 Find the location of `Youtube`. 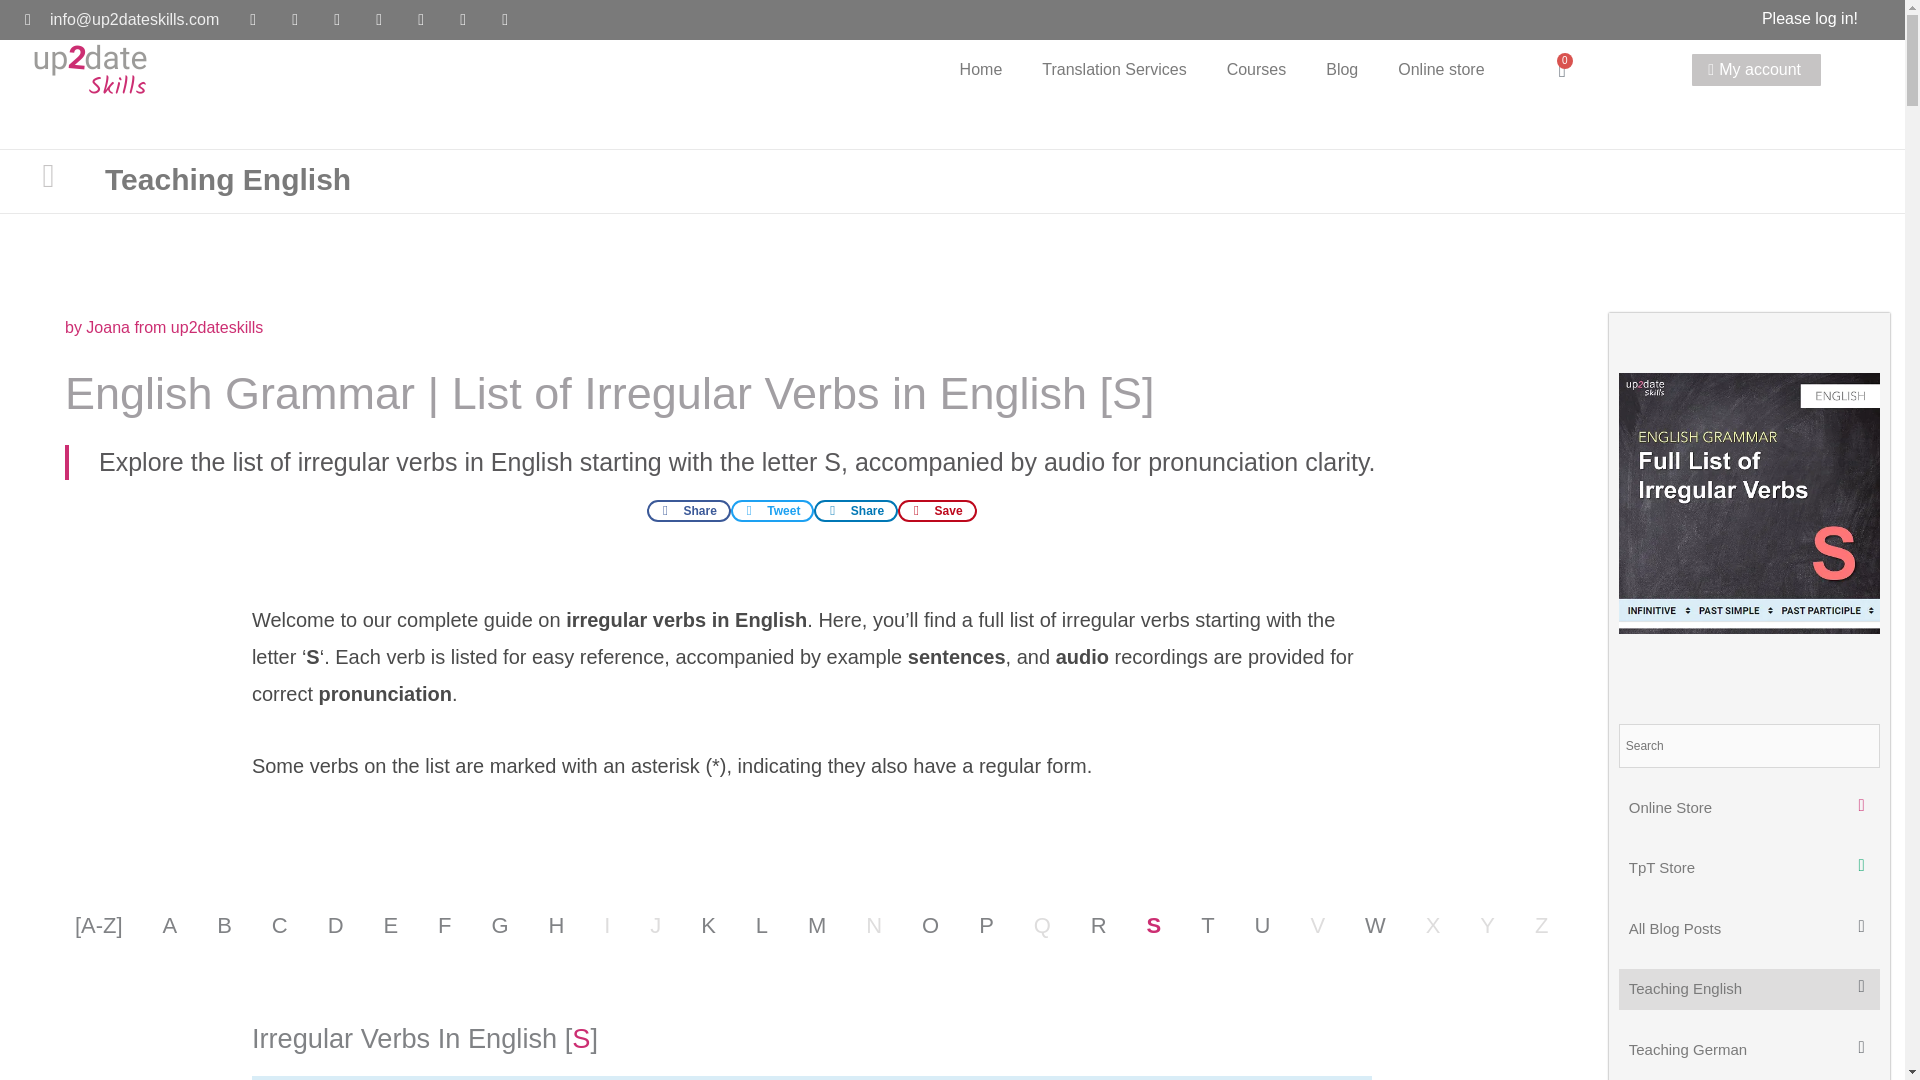

Youtube is located at coordinates (252, 20).